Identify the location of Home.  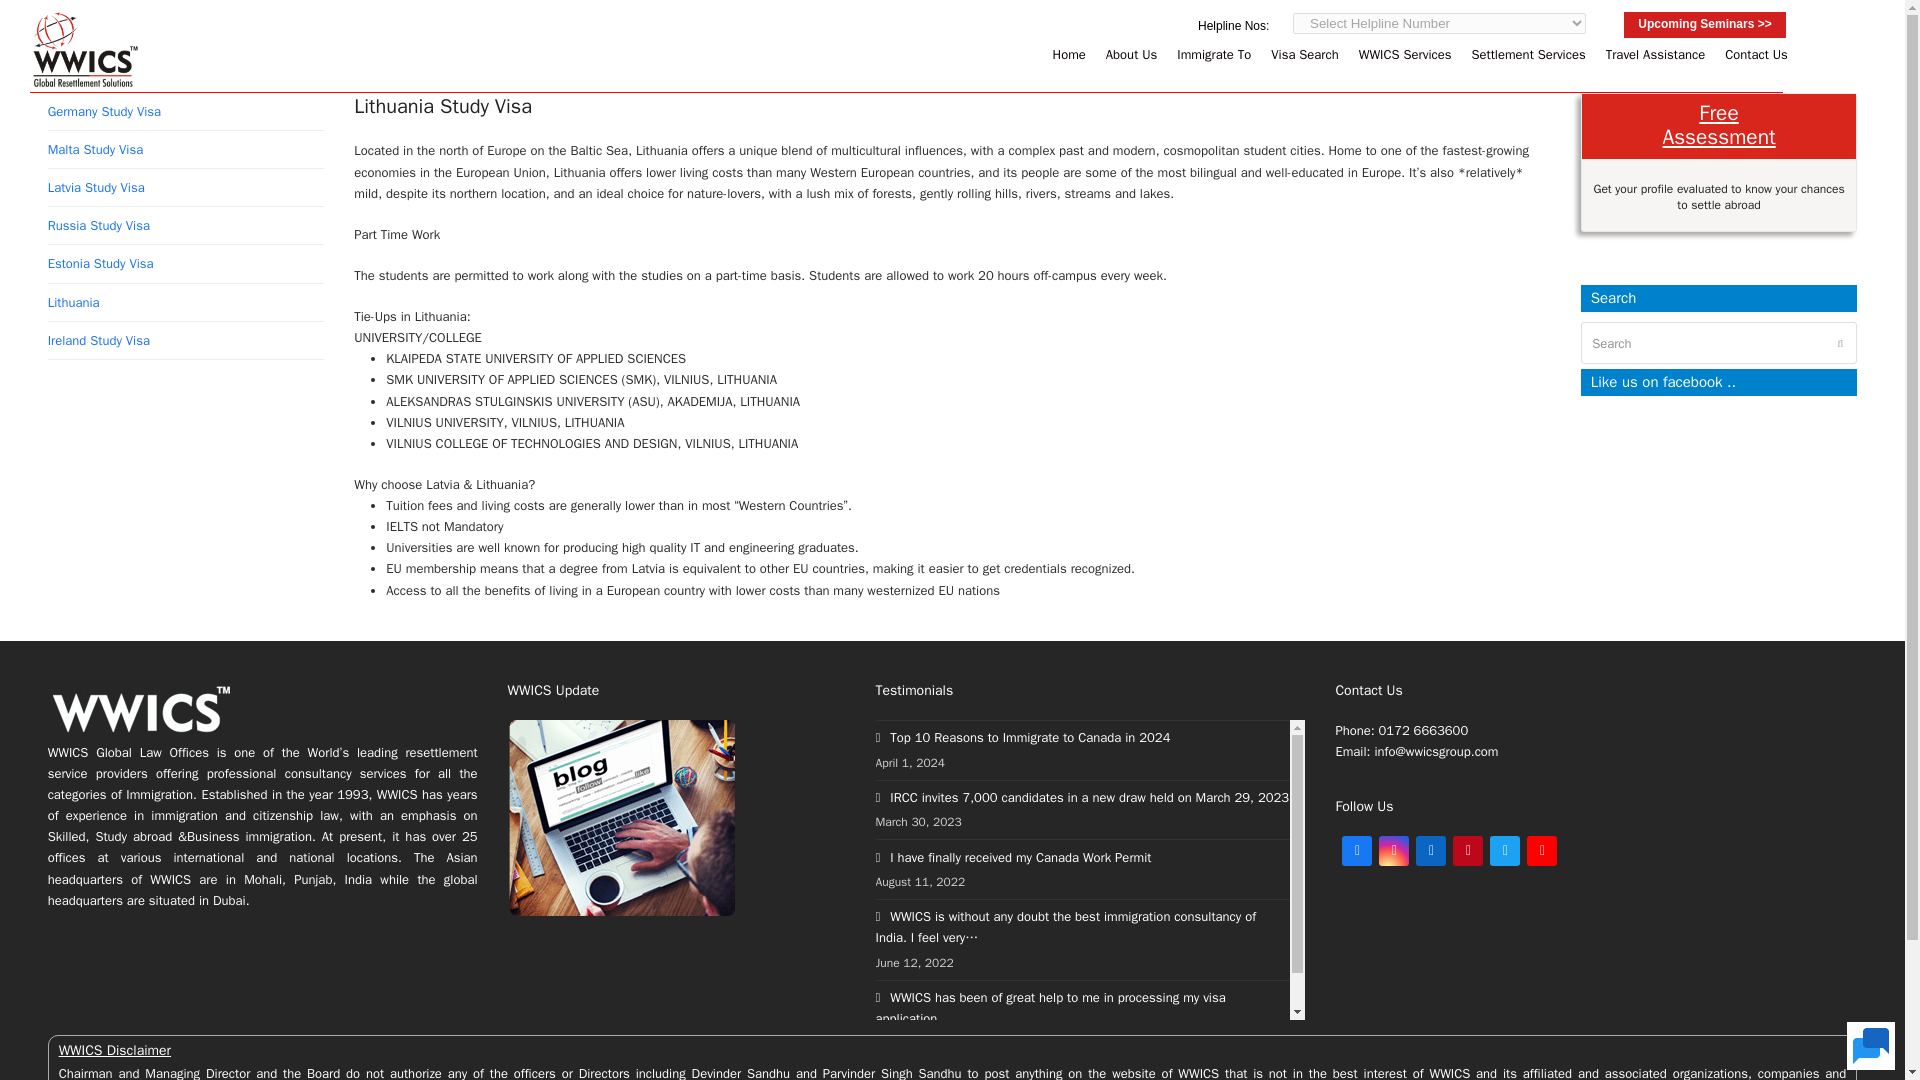
(1069, 54).